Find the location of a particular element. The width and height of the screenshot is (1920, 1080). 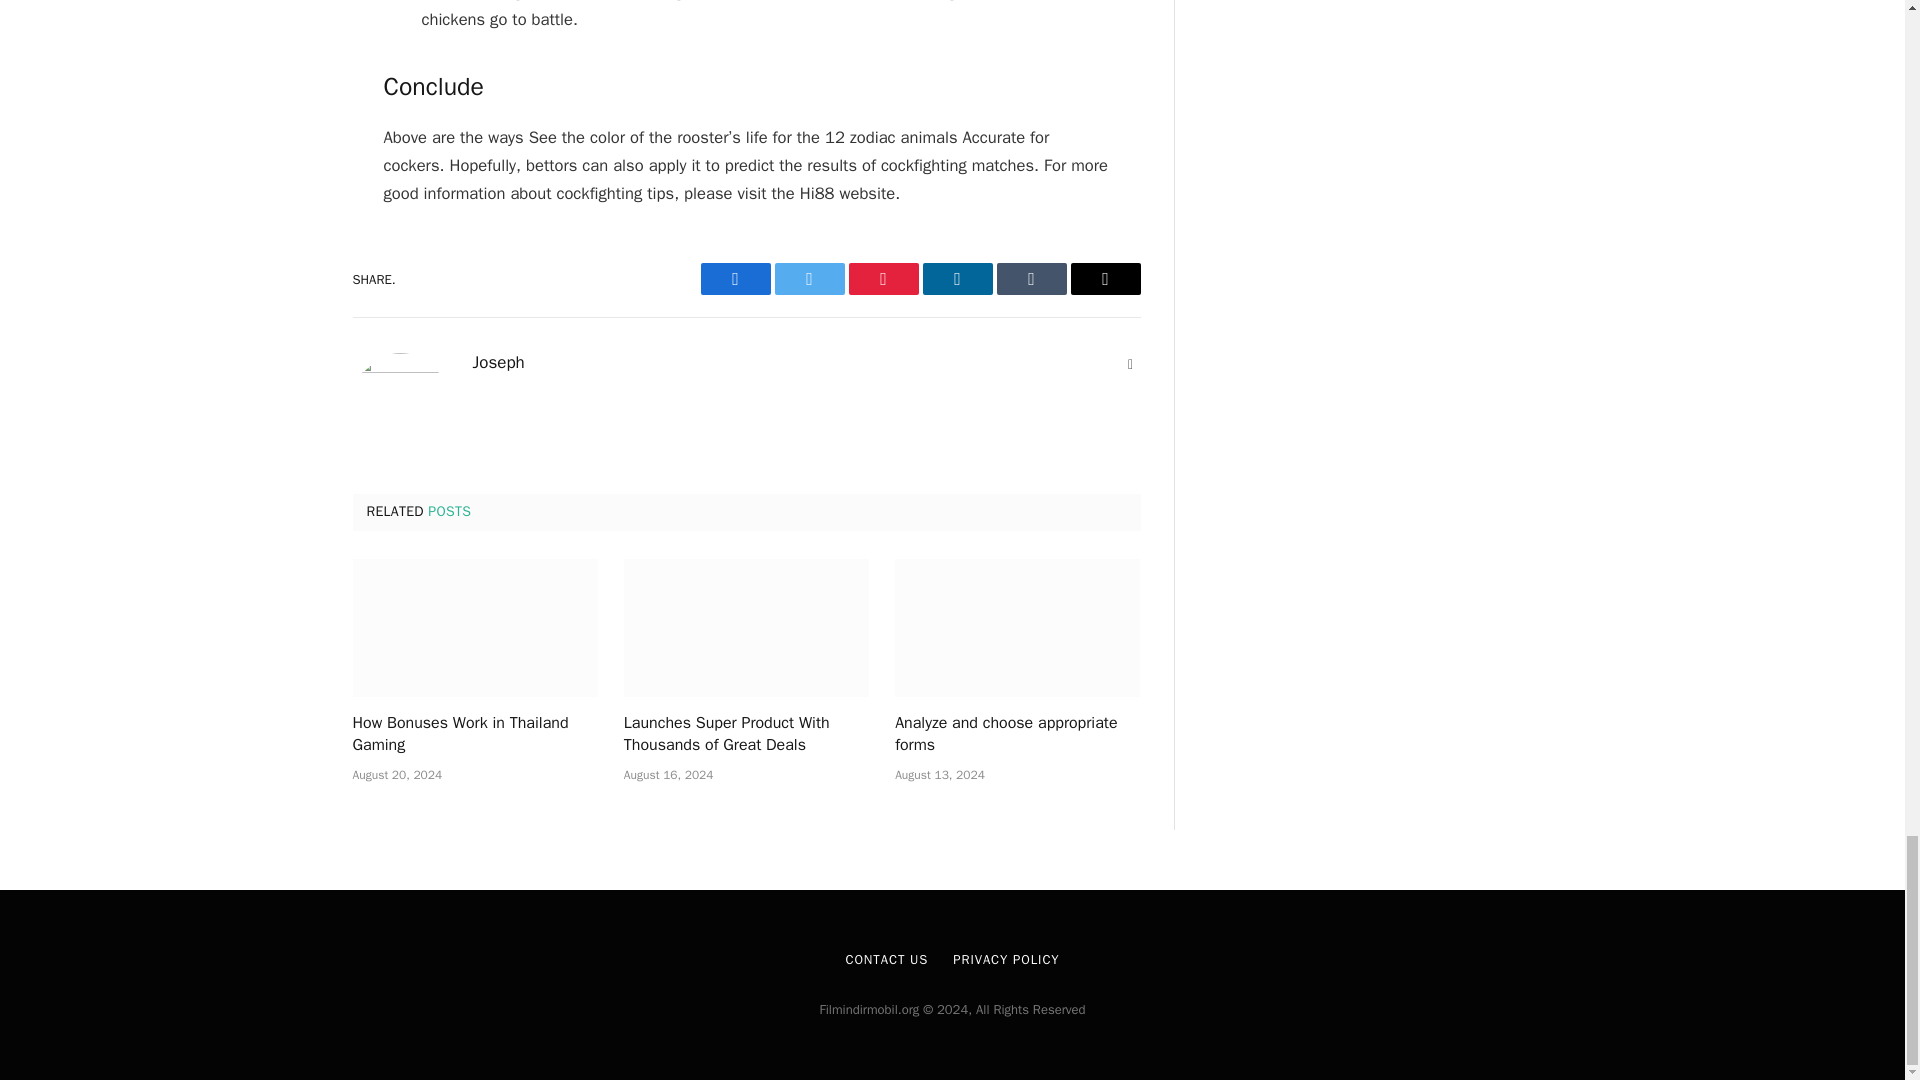

Facebook is located at coordinates (734, 278).